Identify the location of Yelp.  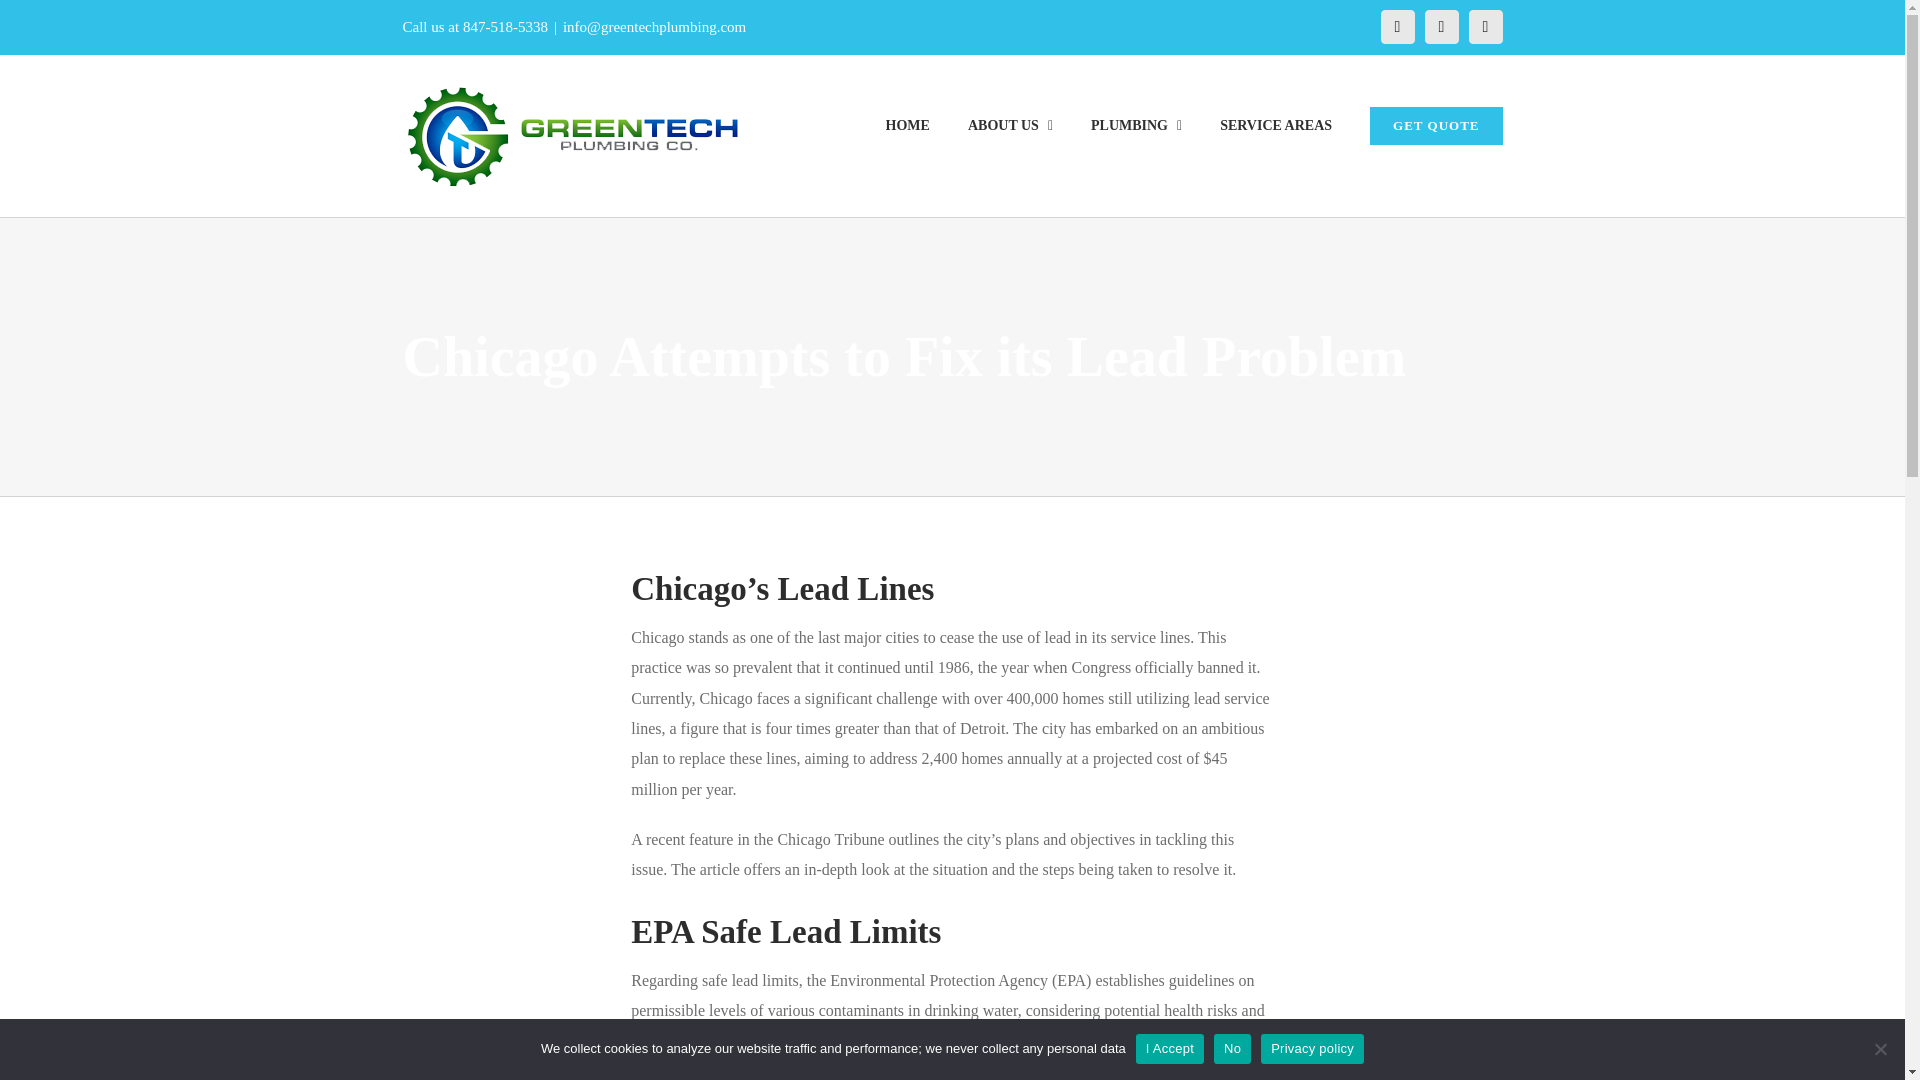
(1484, 26).